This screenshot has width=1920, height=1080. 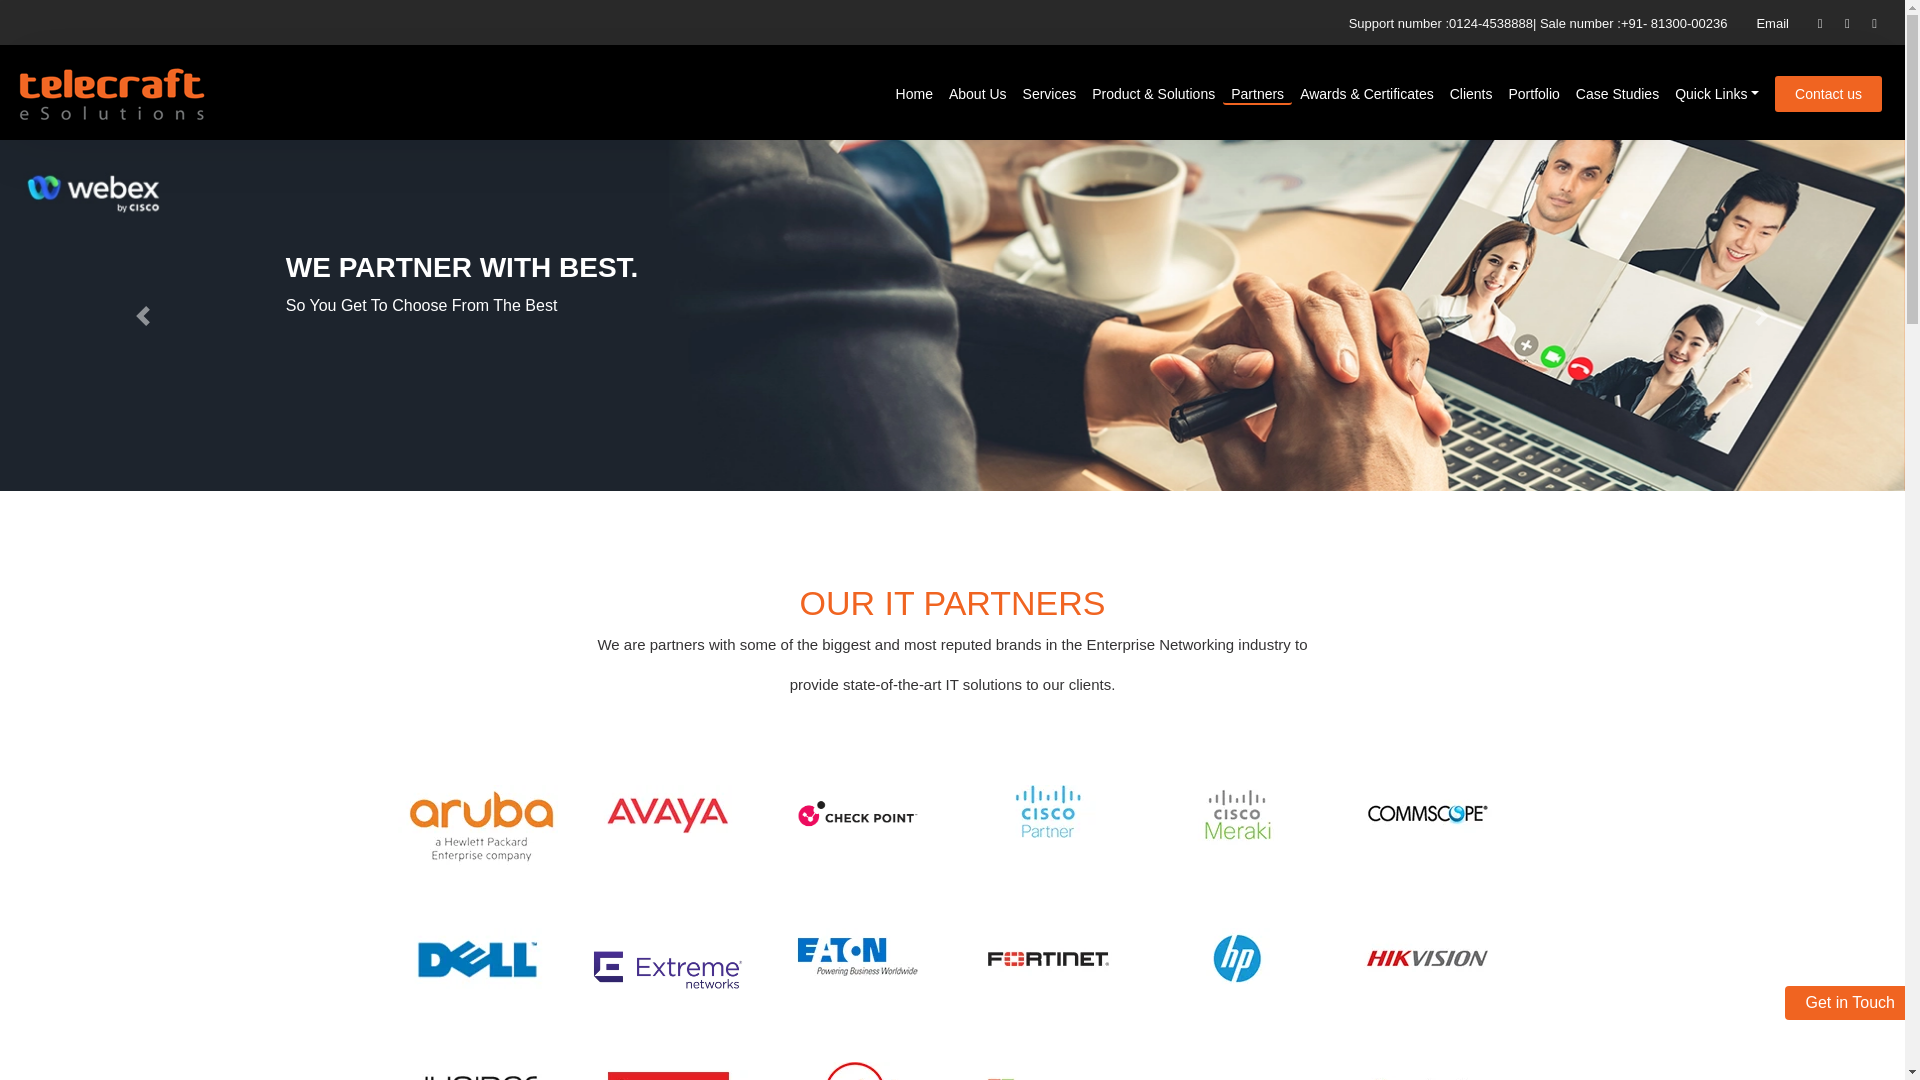 What do you see at coordinates (1490, 24) in the screenshot?
I see `0124-4538888` at bounding box center [1490, 24].